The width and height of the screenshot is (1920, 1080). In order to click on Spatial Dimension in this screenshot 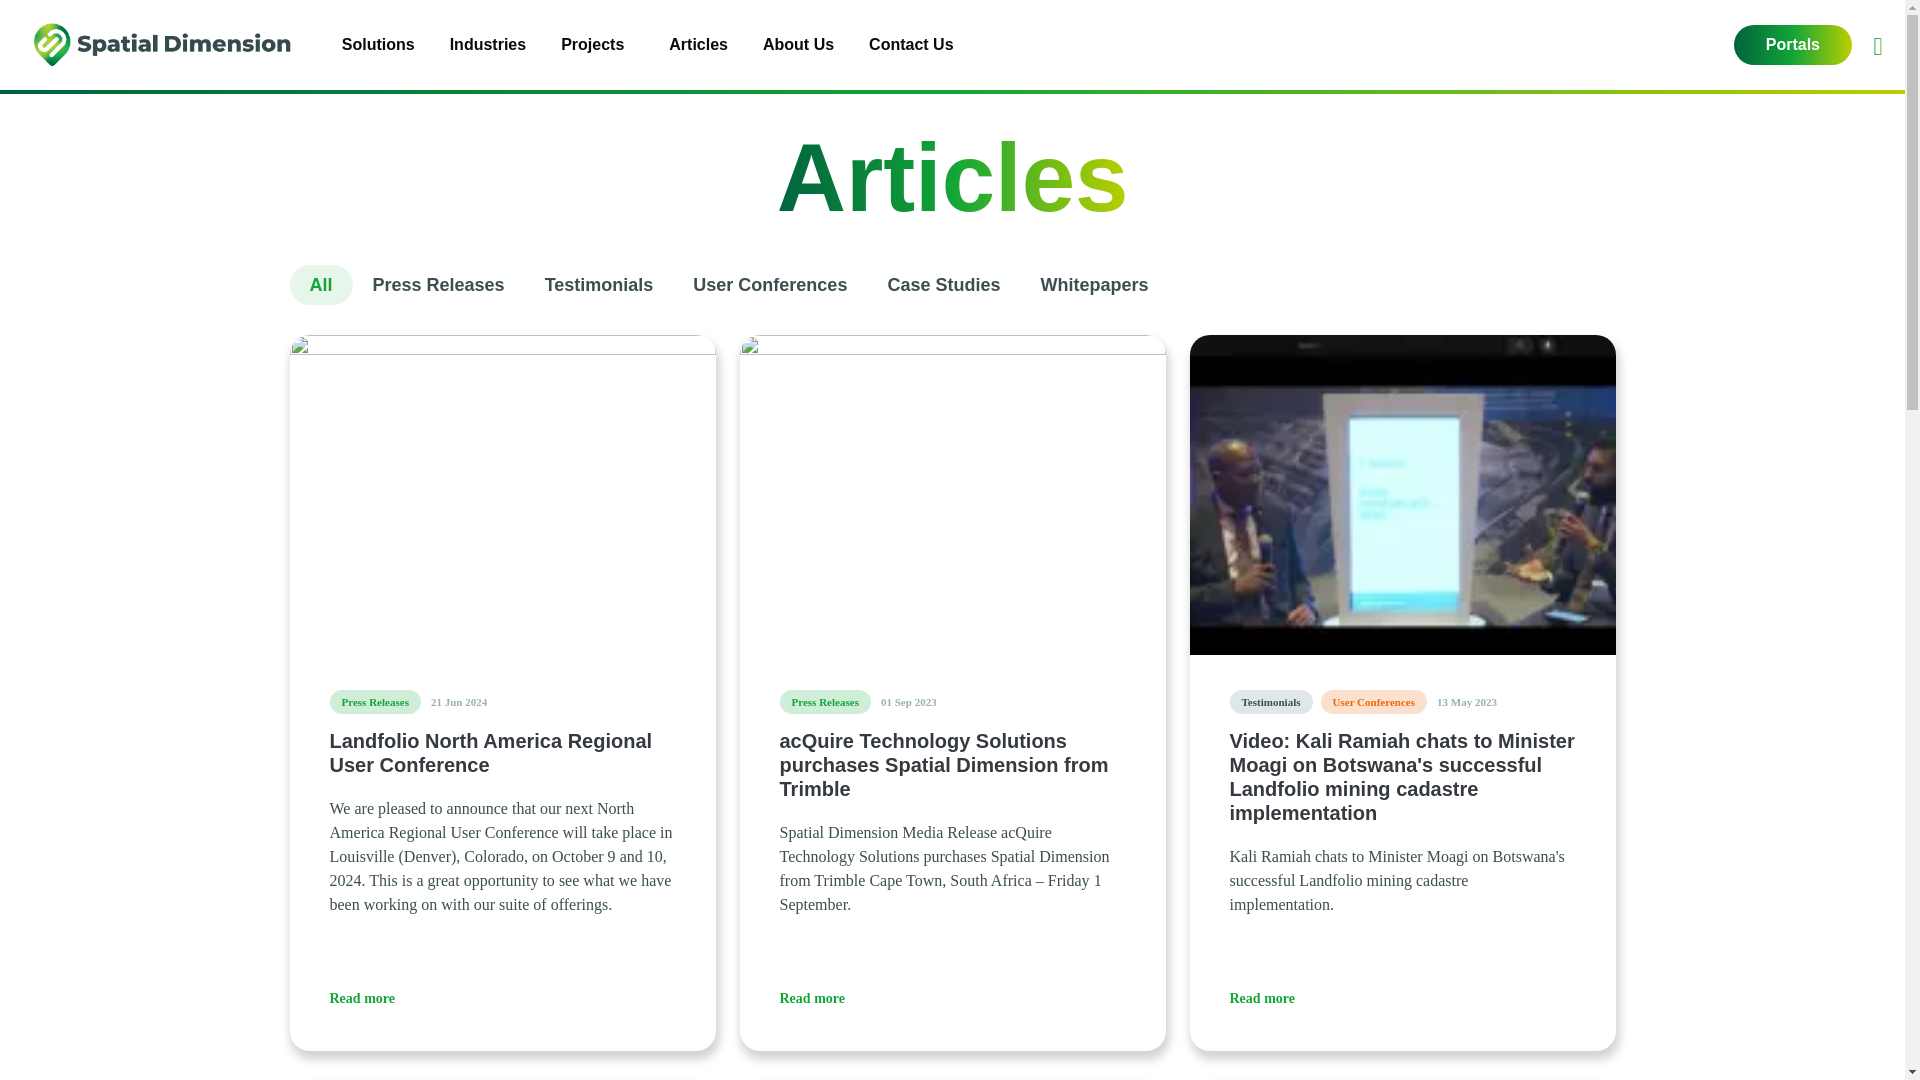, I will do `click(164, 44)`.